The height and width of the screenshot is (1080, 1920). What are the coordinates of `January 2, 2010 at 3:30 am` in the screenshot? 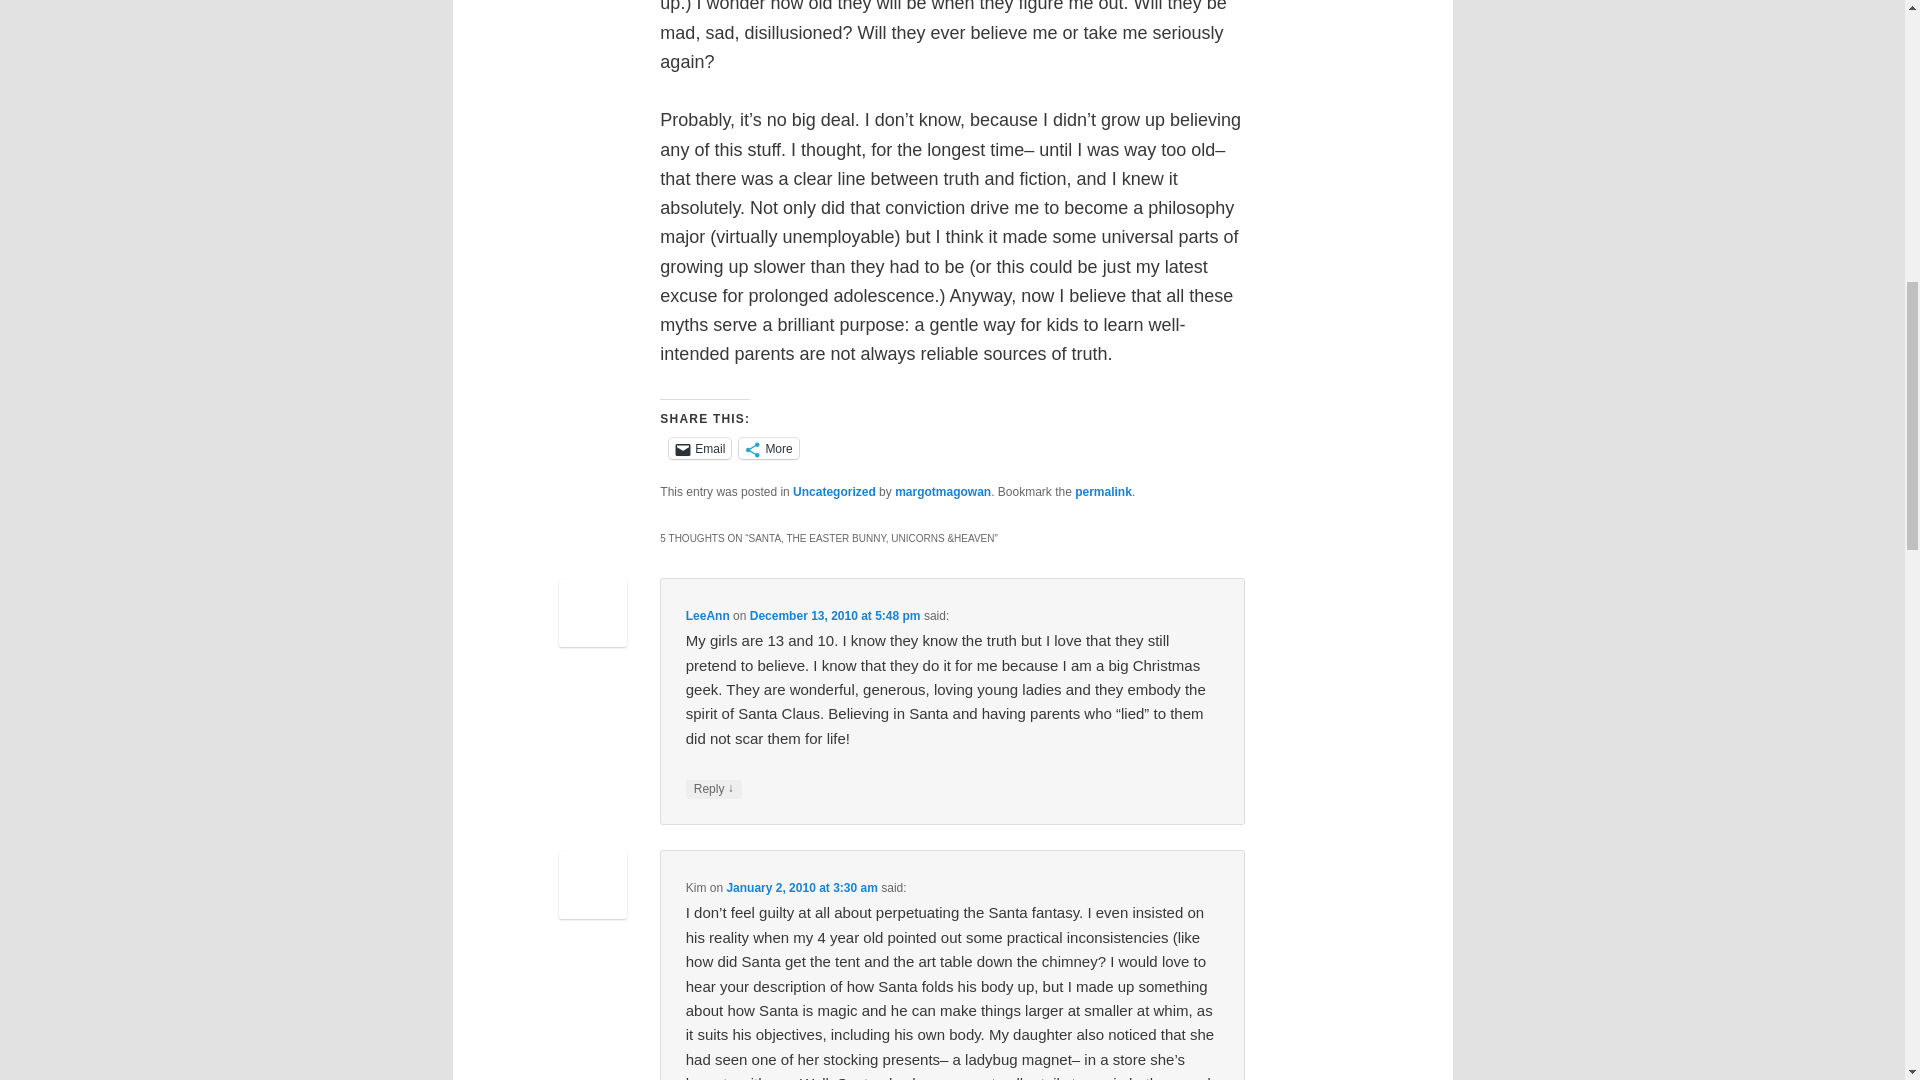 It's located at (801, 888).